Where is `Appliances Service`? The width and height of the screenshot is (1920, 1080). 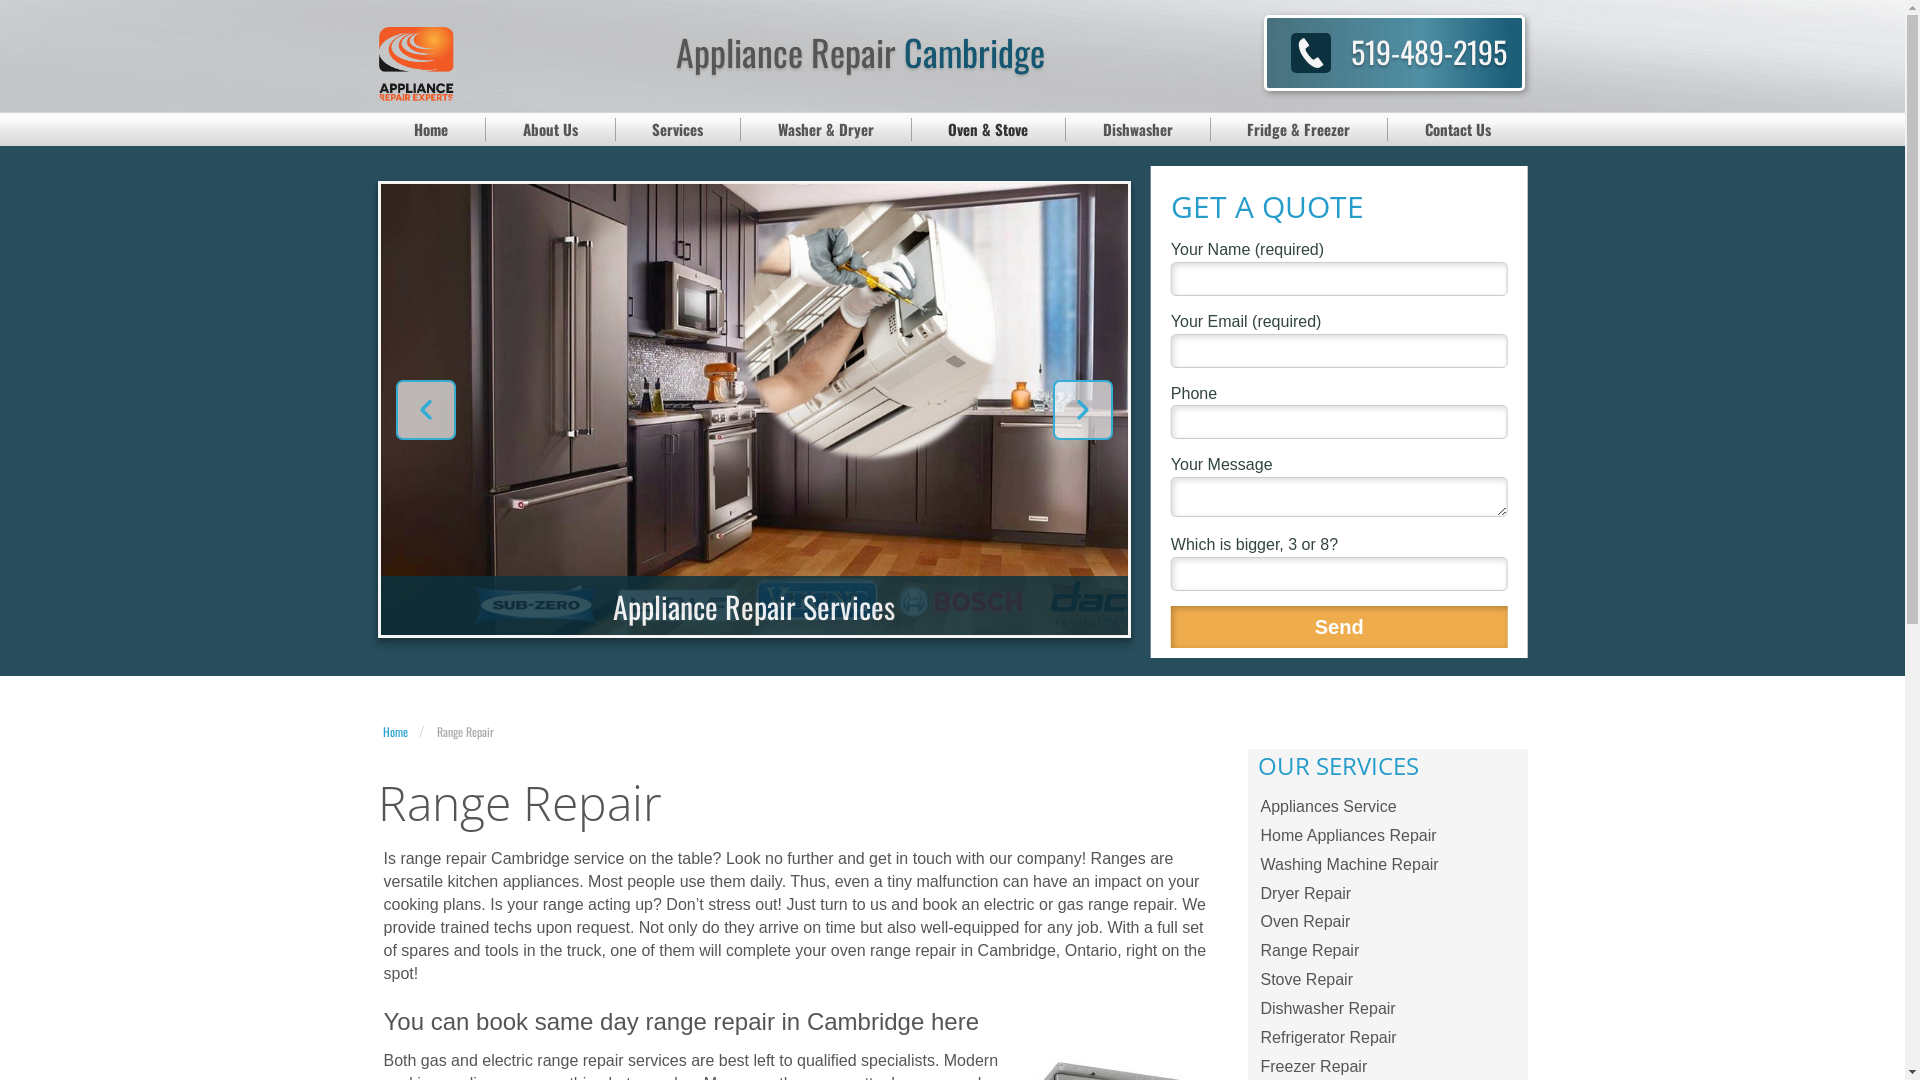
Appliances Service is located at coordinates (1388, 808).